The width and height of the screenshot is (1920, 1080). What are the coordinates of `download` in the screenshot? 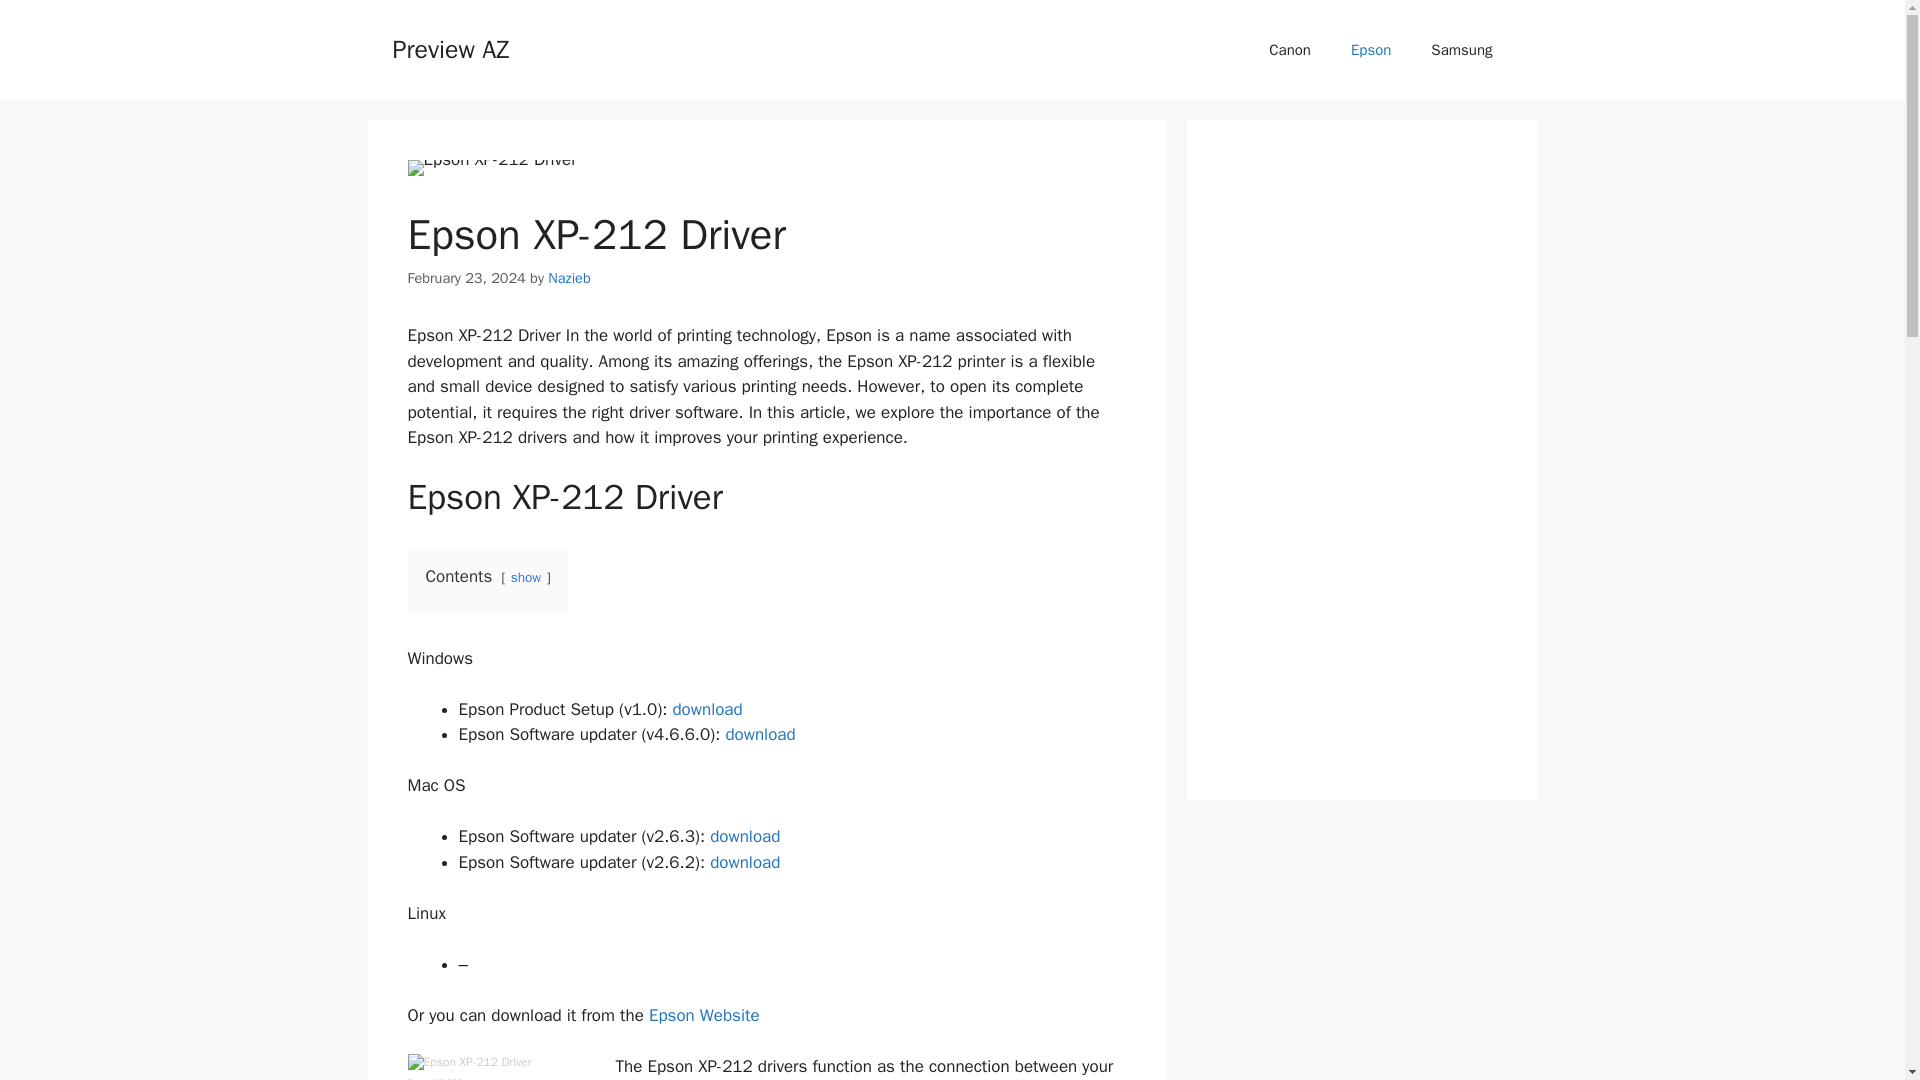 It's located at (744, 836).